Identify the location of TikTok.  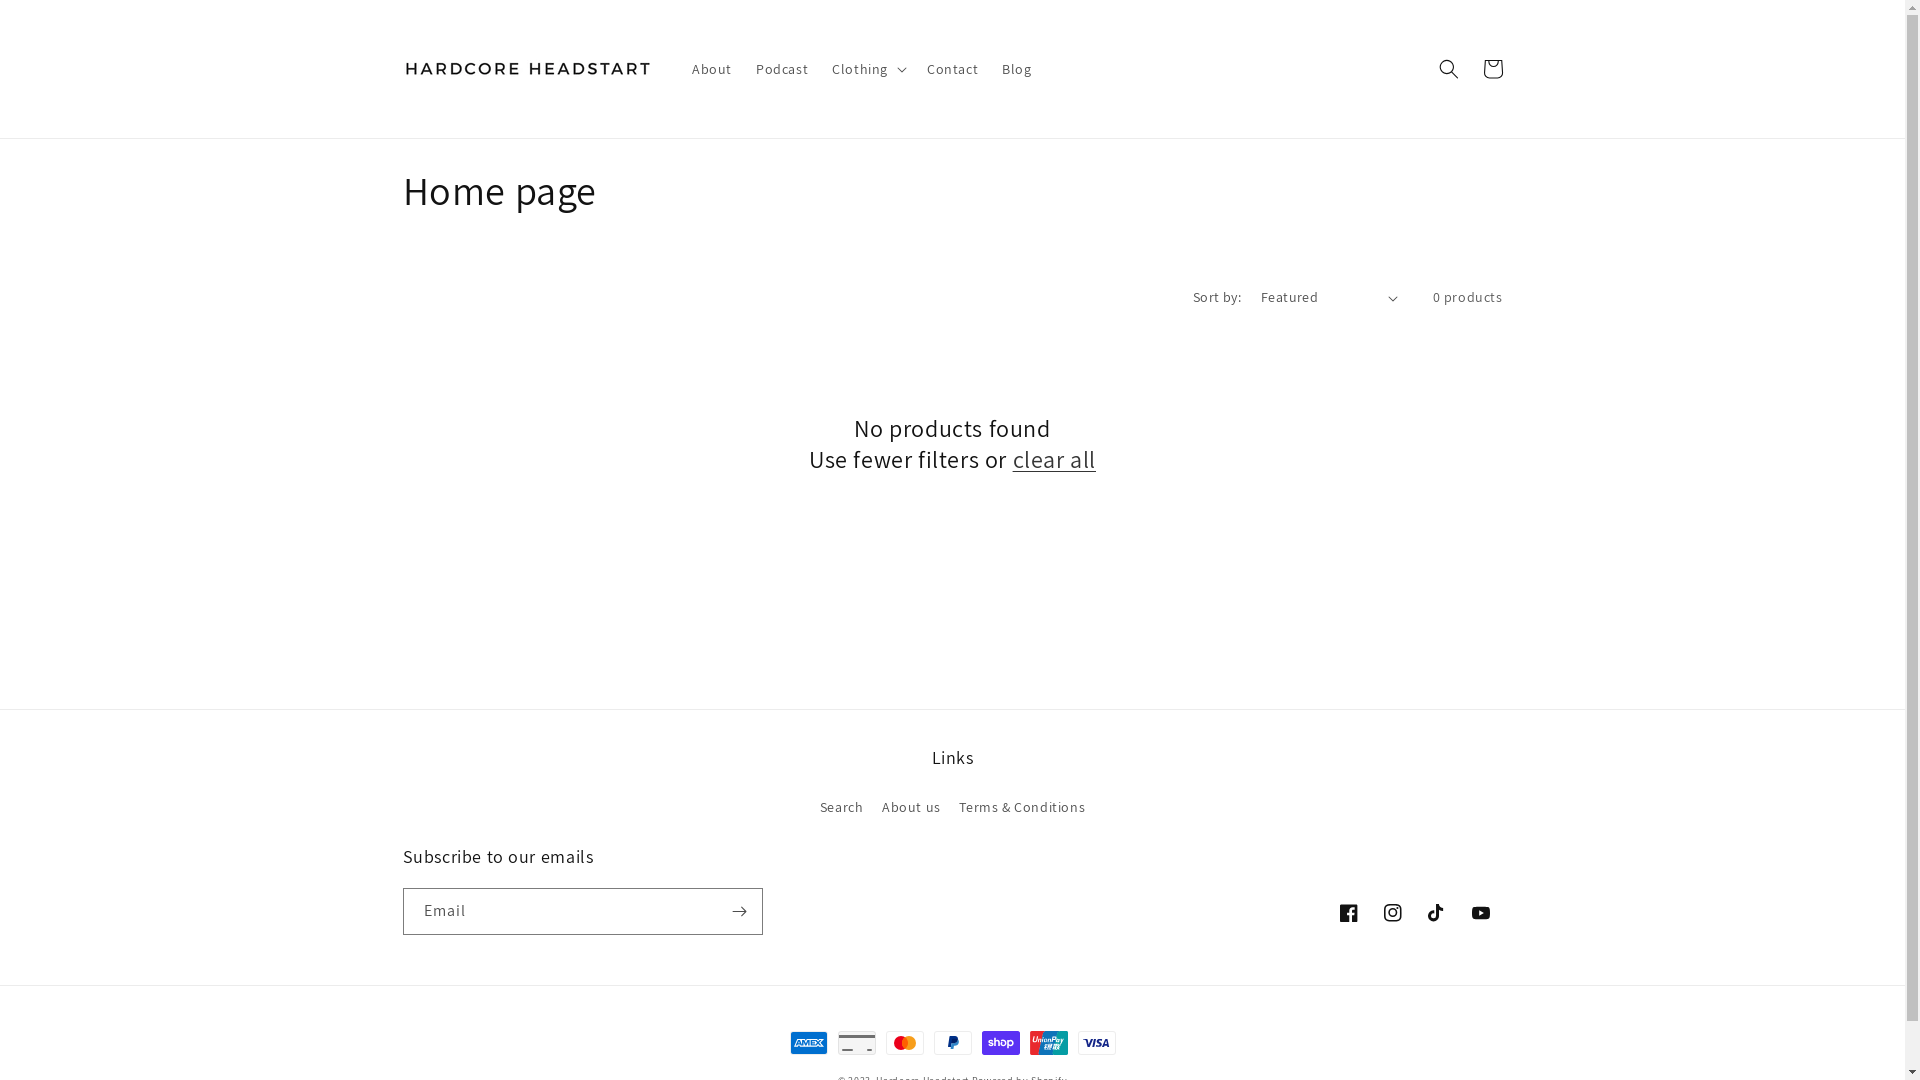
(1436, 913).